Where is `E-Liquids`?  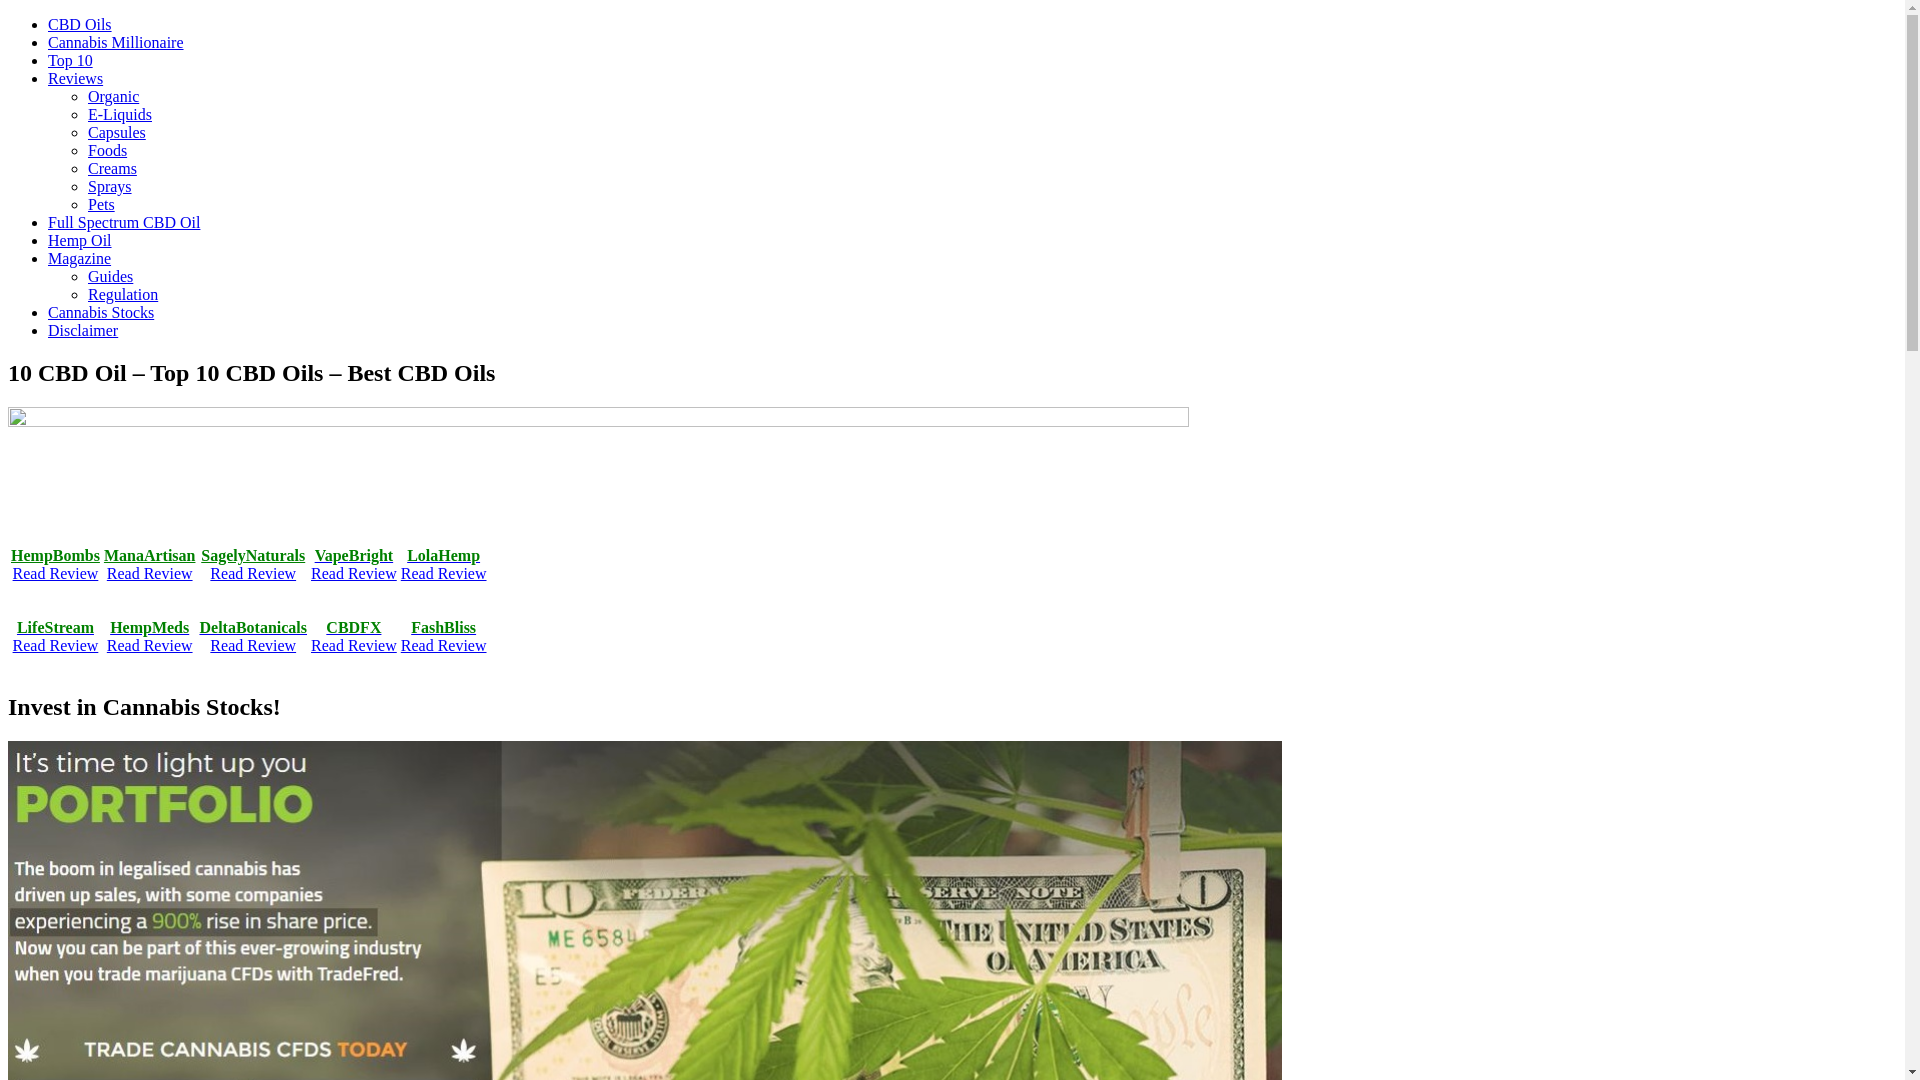
E-Liquids is located at coordinates (120, 114).